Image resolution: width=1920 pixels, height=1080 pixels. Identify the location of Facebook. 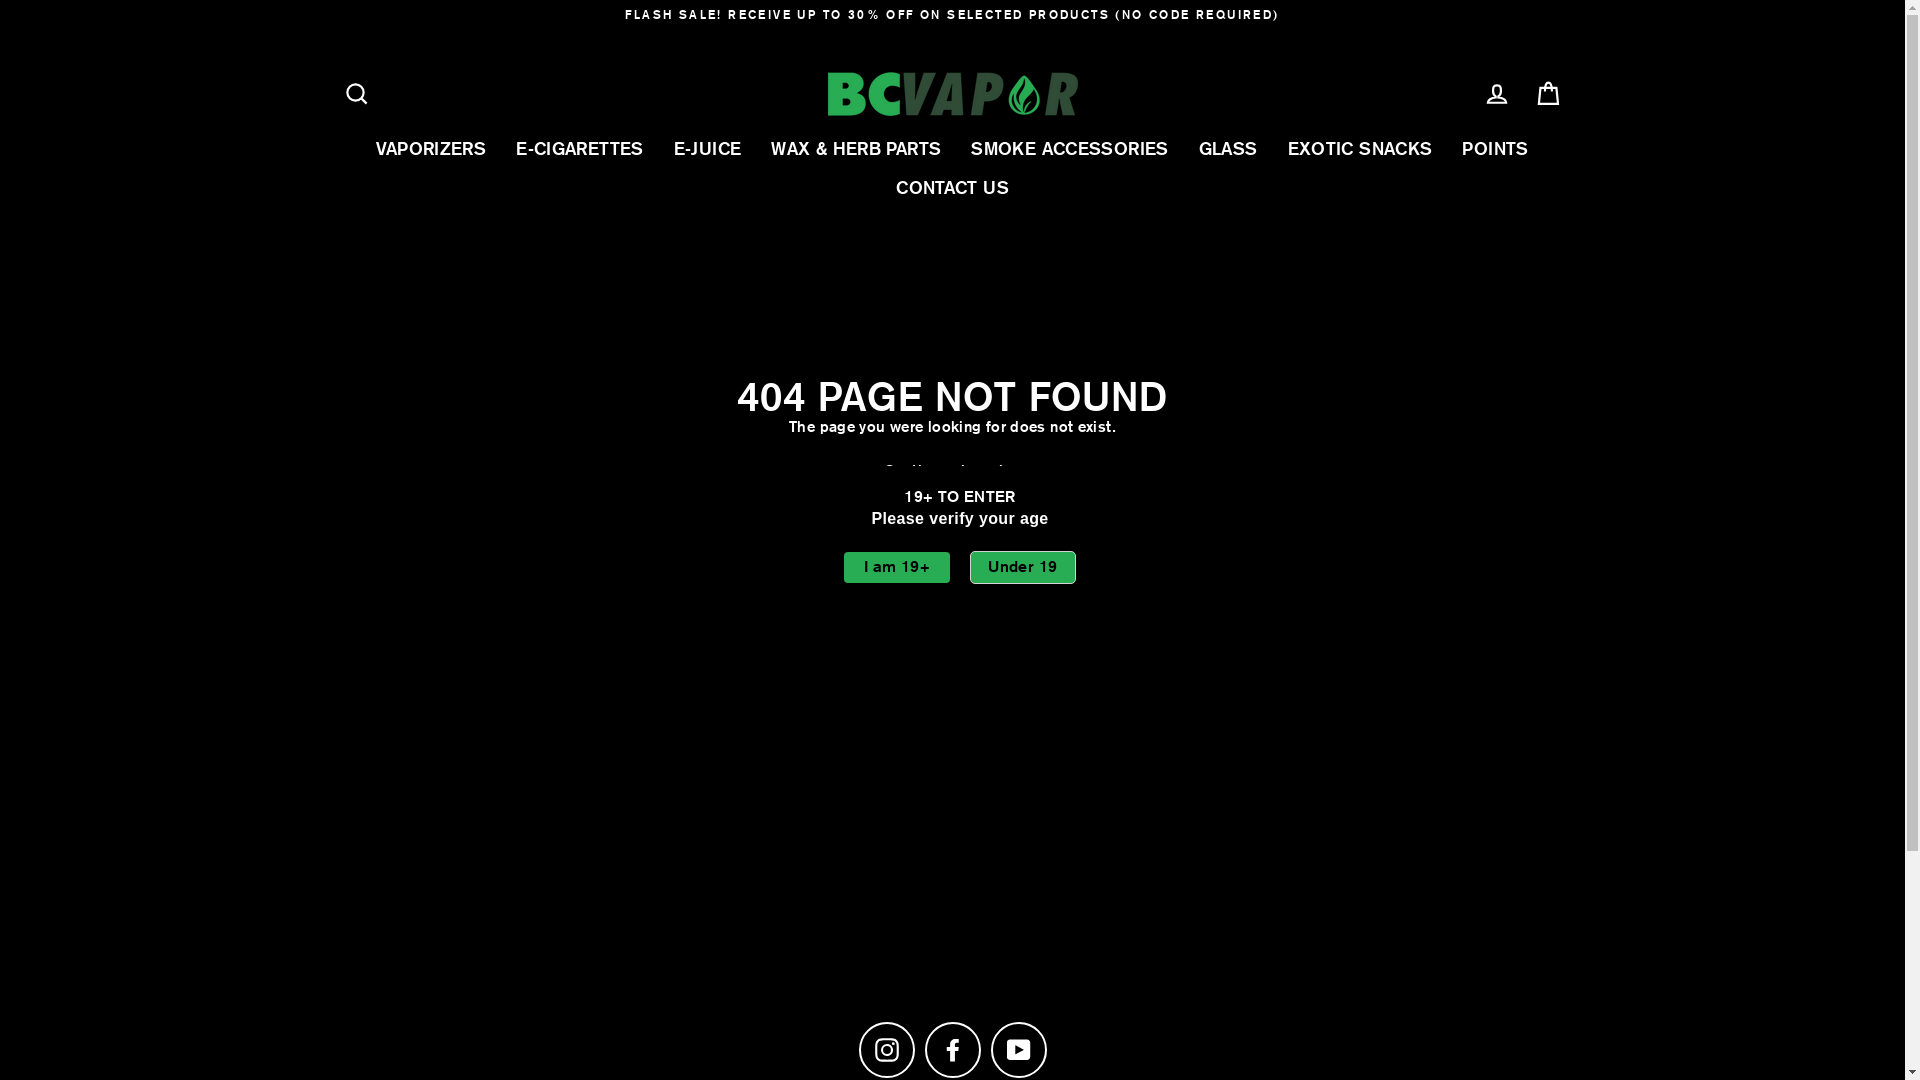
(952, 1050).